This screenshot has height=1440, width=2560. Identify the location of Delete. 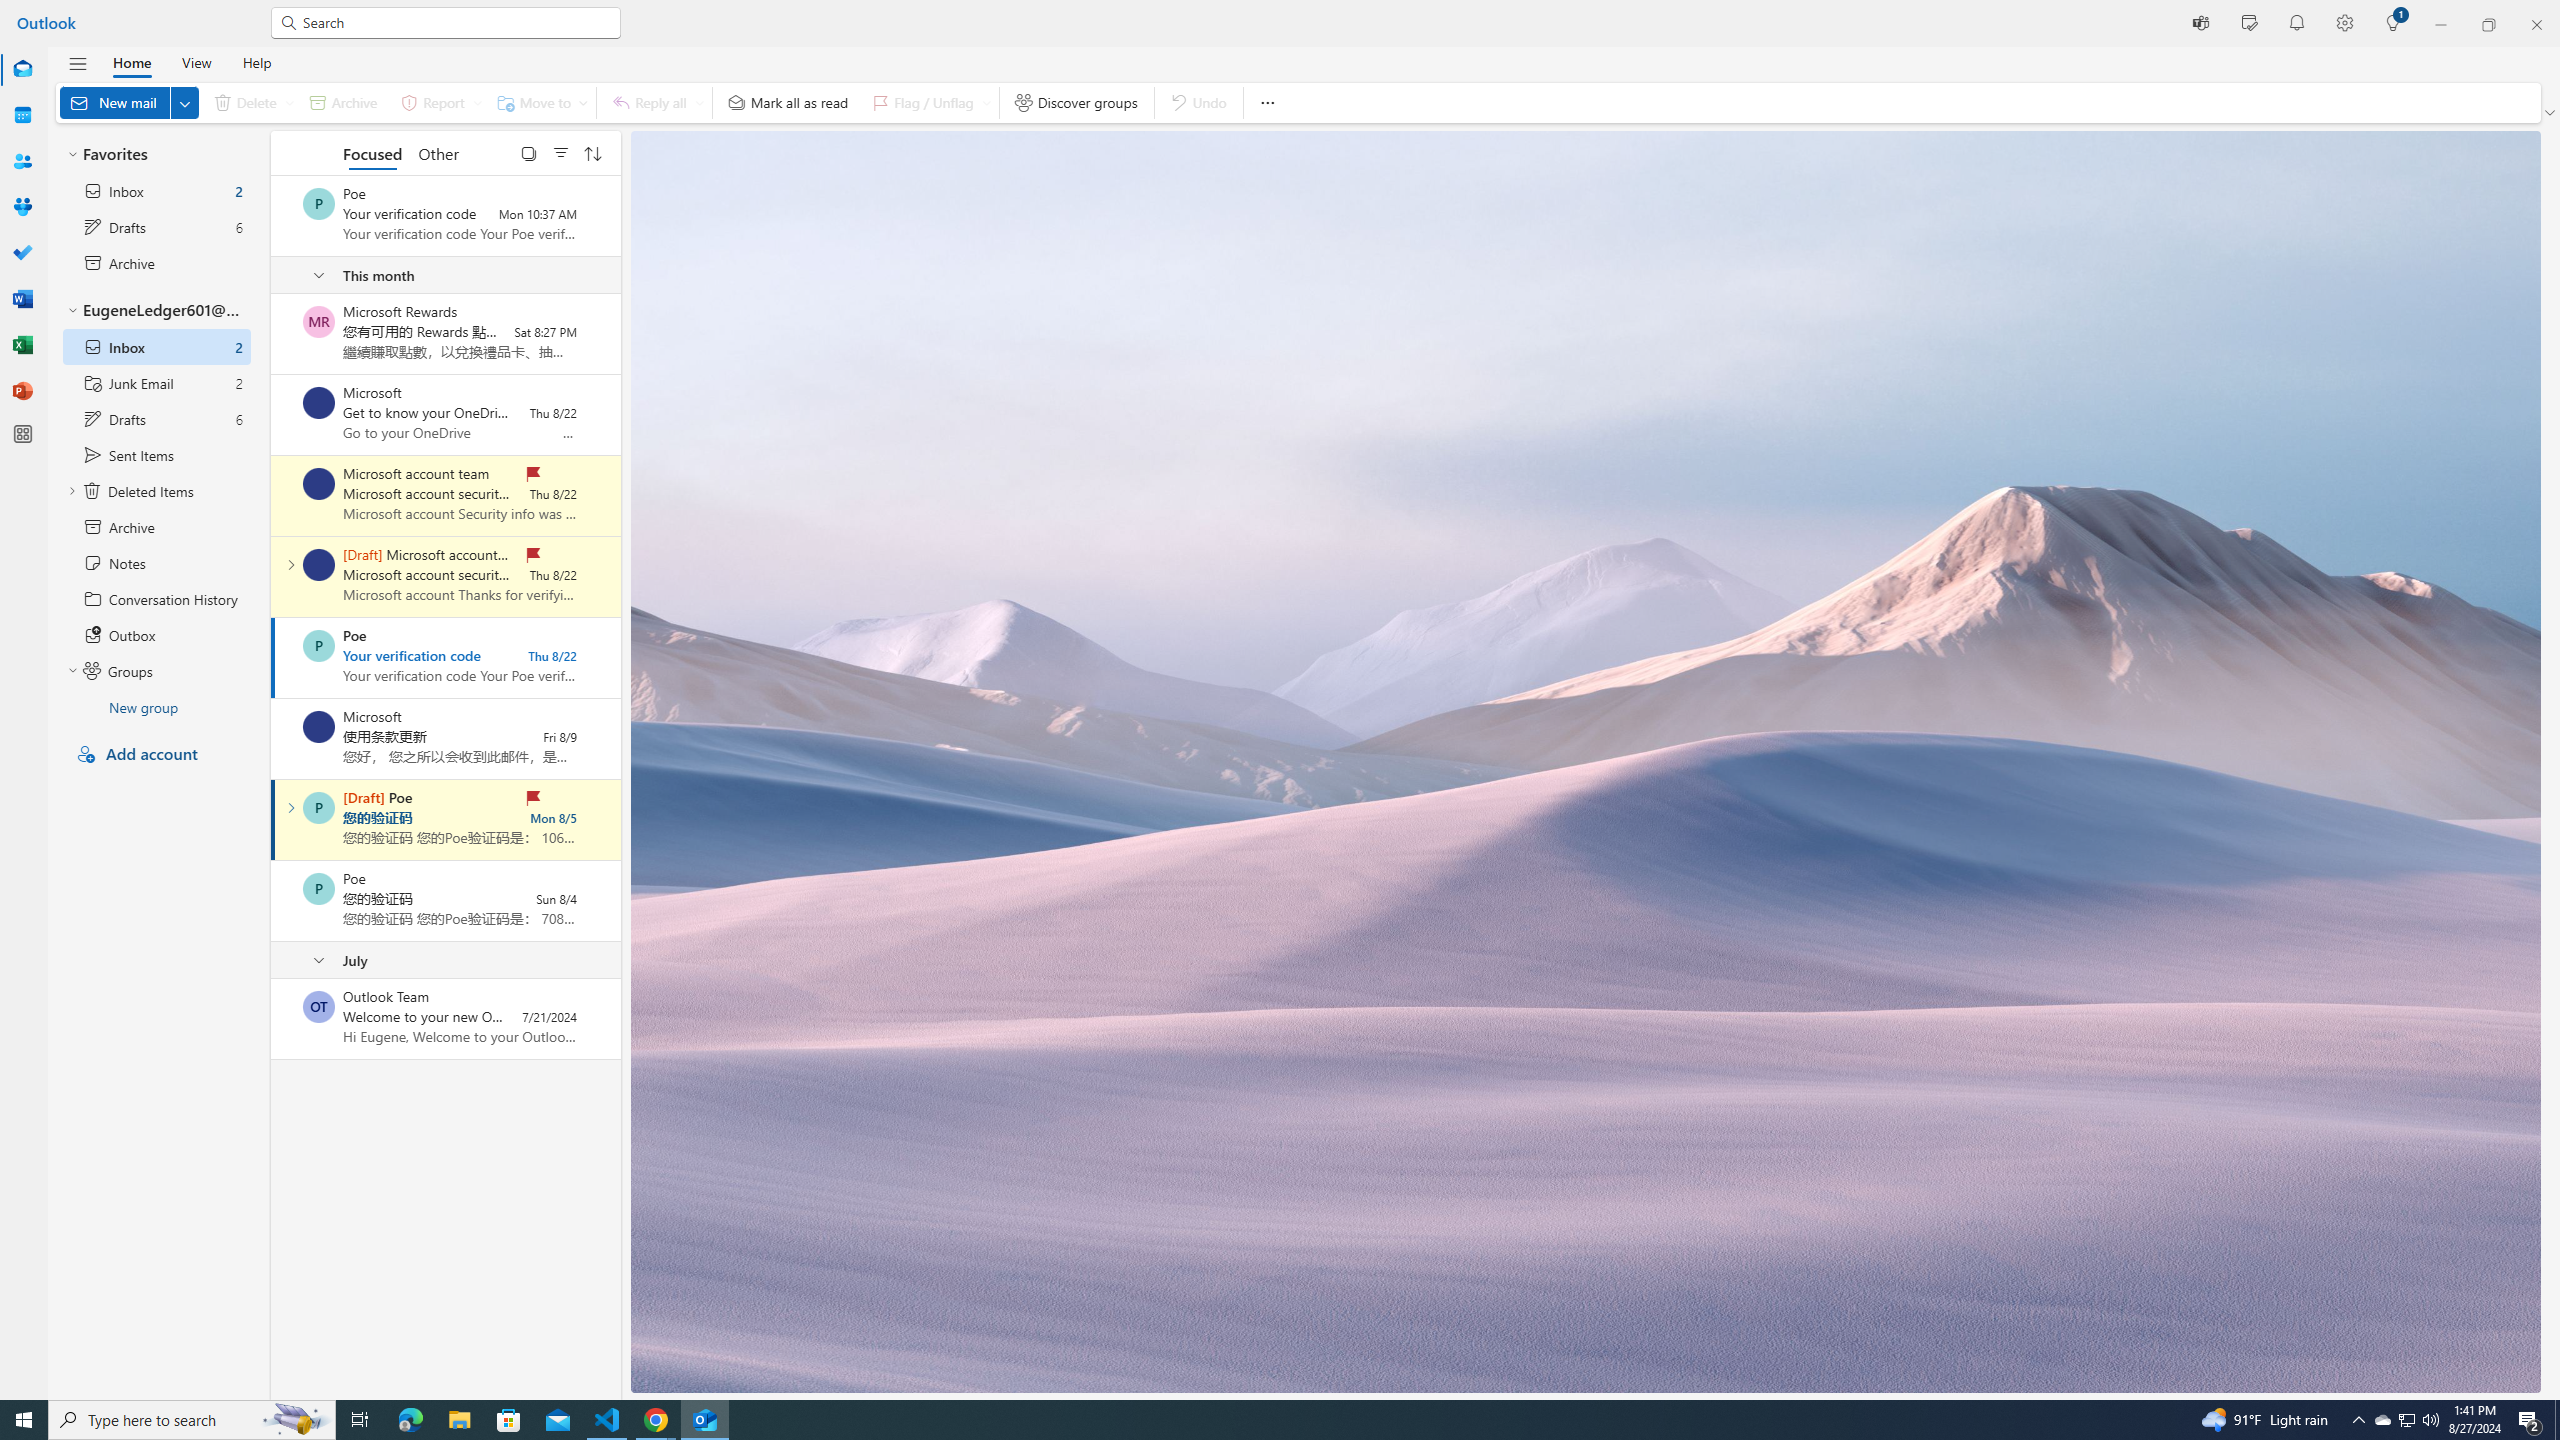
(249, 102).